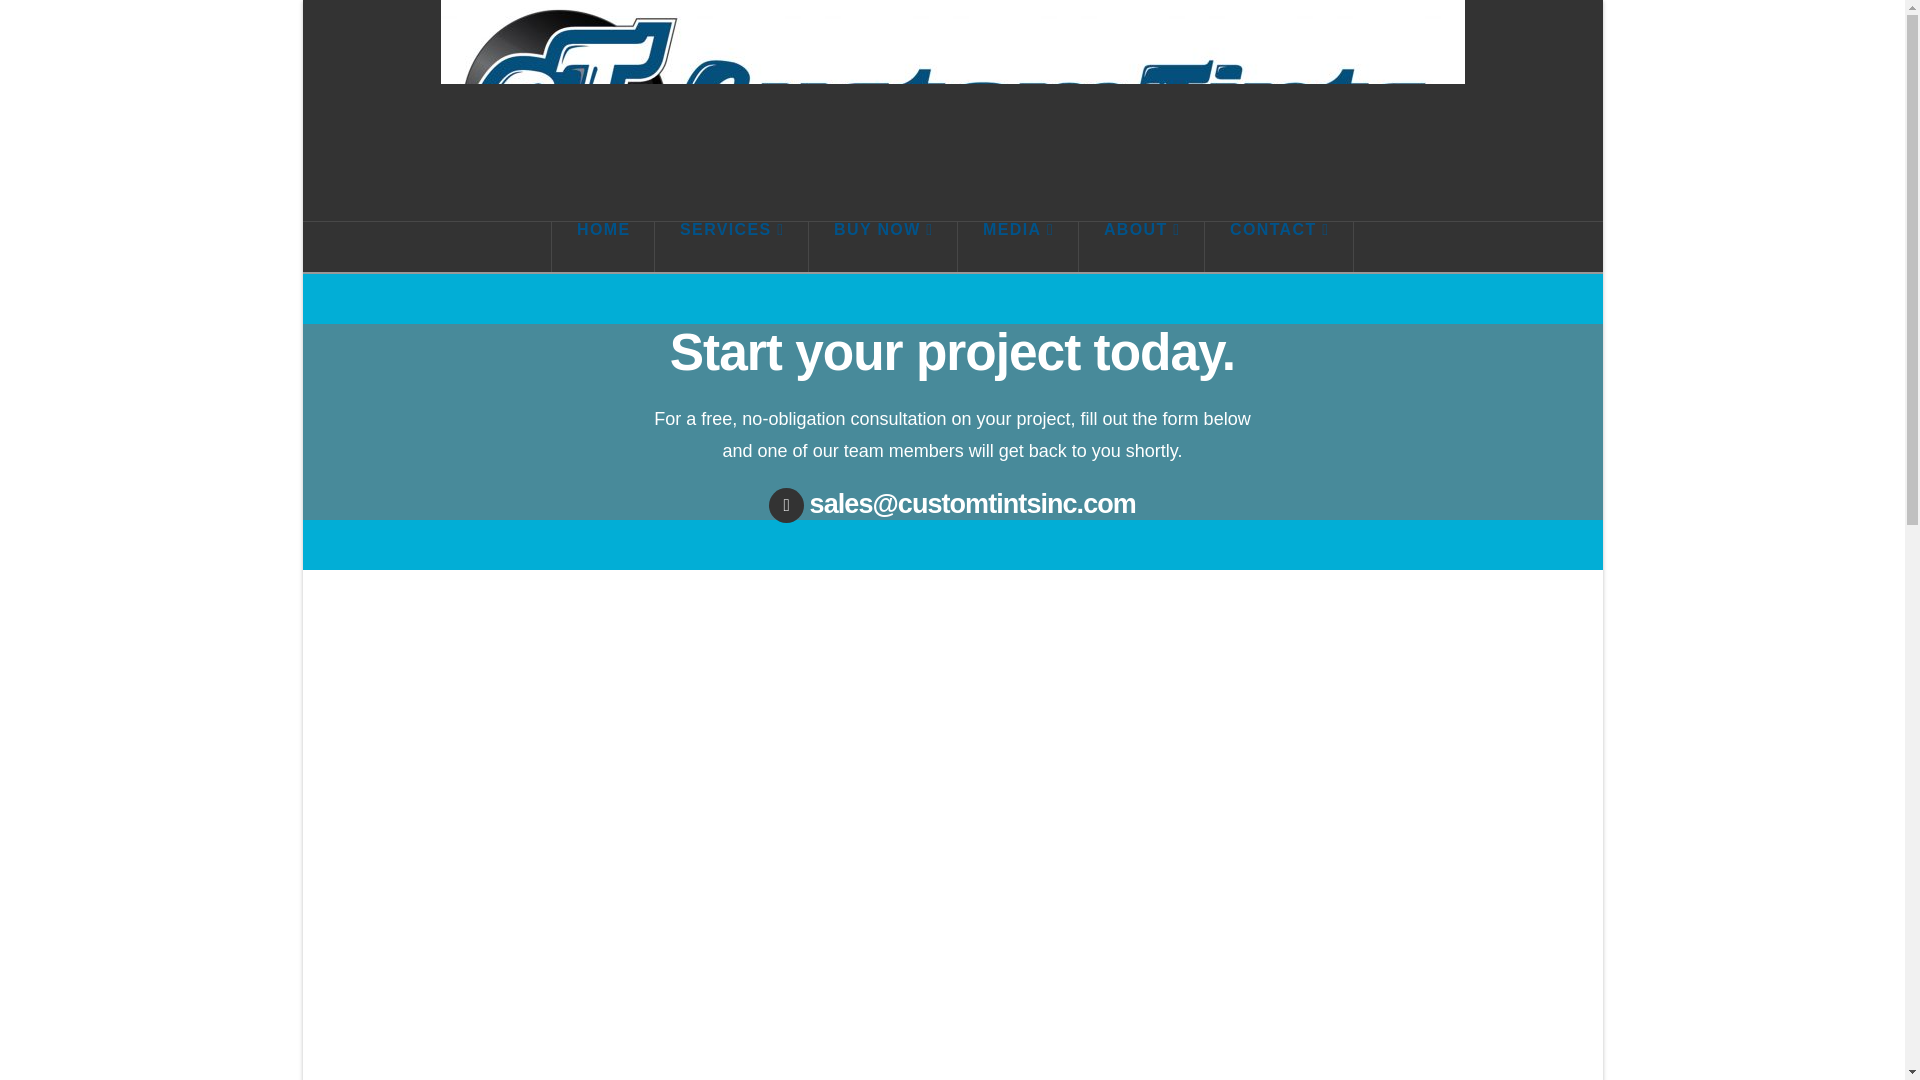 Image resolution: width=1920 pixels, height=1080 pixels. What do you see at coordinates (883, 247) in the screenshot?
I see `BUY NOW` at bounding box center [883, 247].